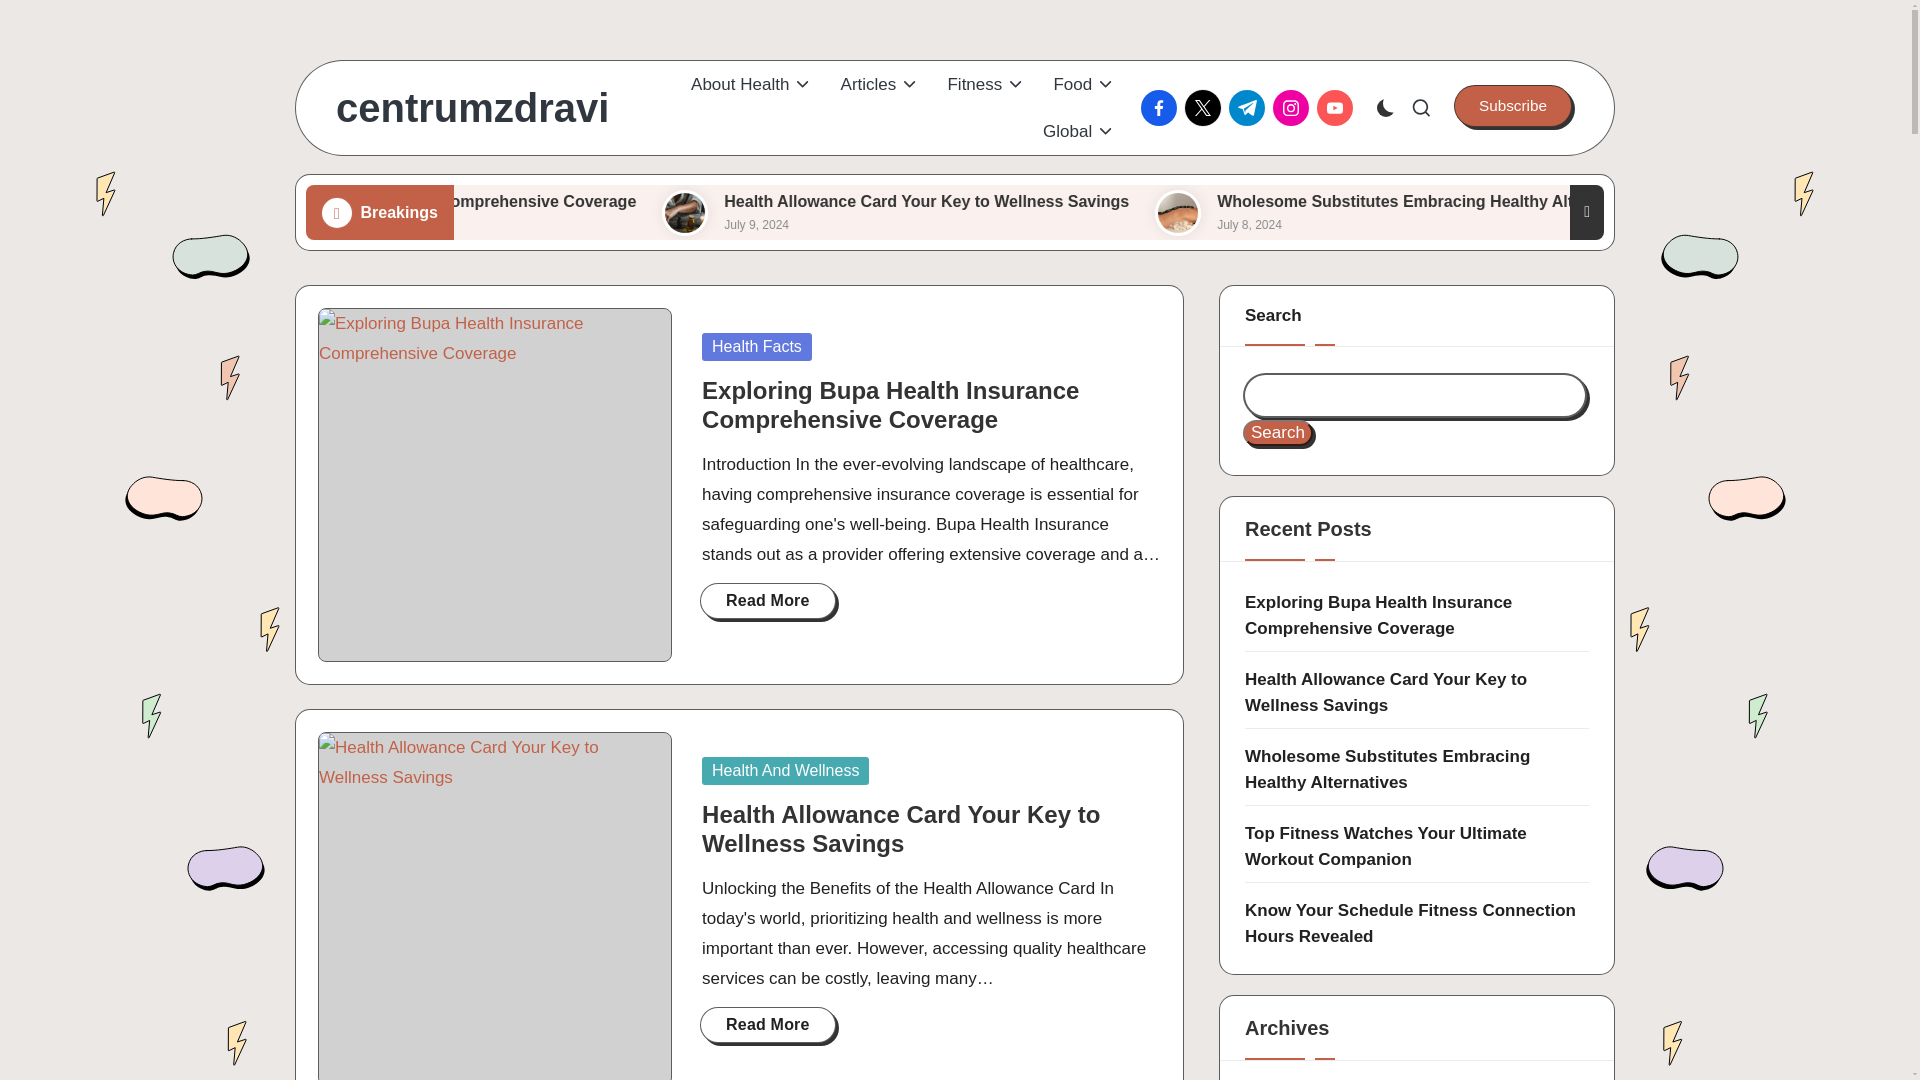 The image size is (1920, 1080). I want to click on About Health, so click(752, 84).